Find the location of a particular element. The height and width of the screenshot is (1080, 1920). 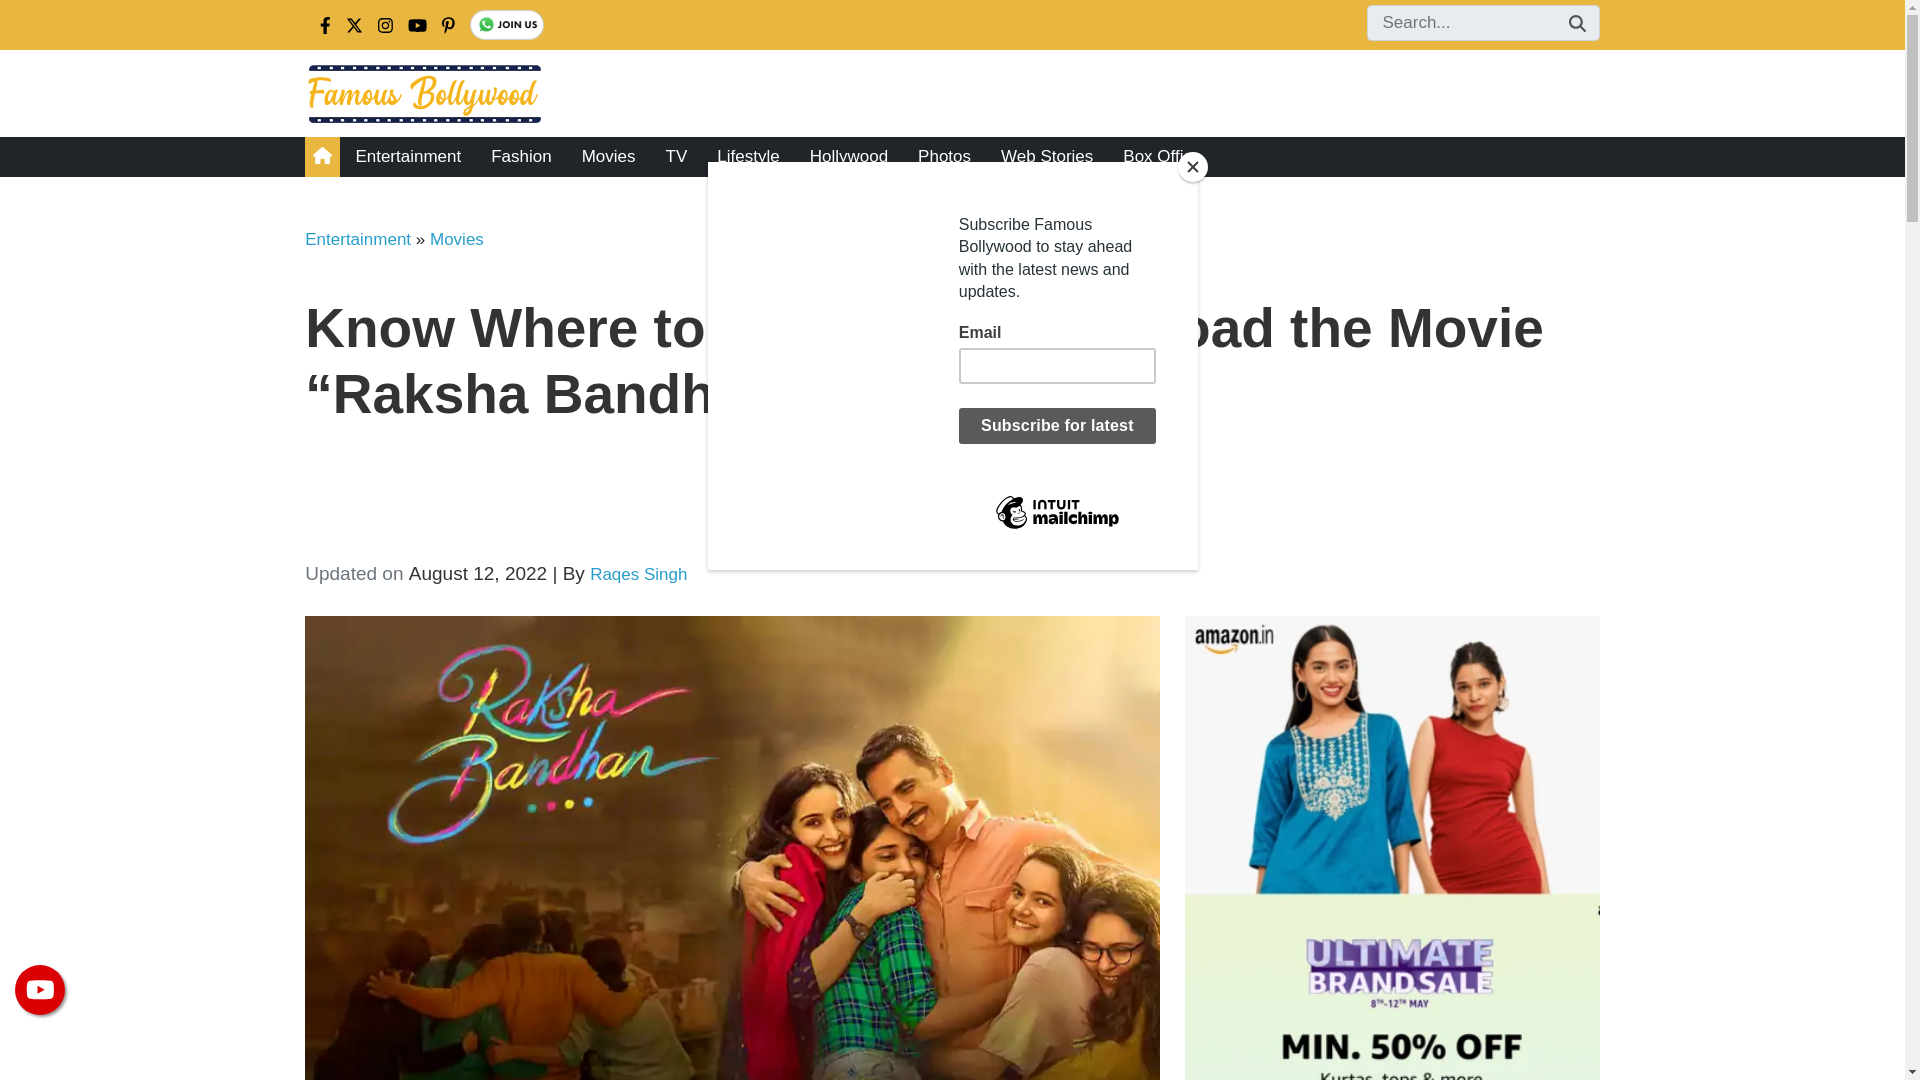

TV is located at coordinates (676, 157).